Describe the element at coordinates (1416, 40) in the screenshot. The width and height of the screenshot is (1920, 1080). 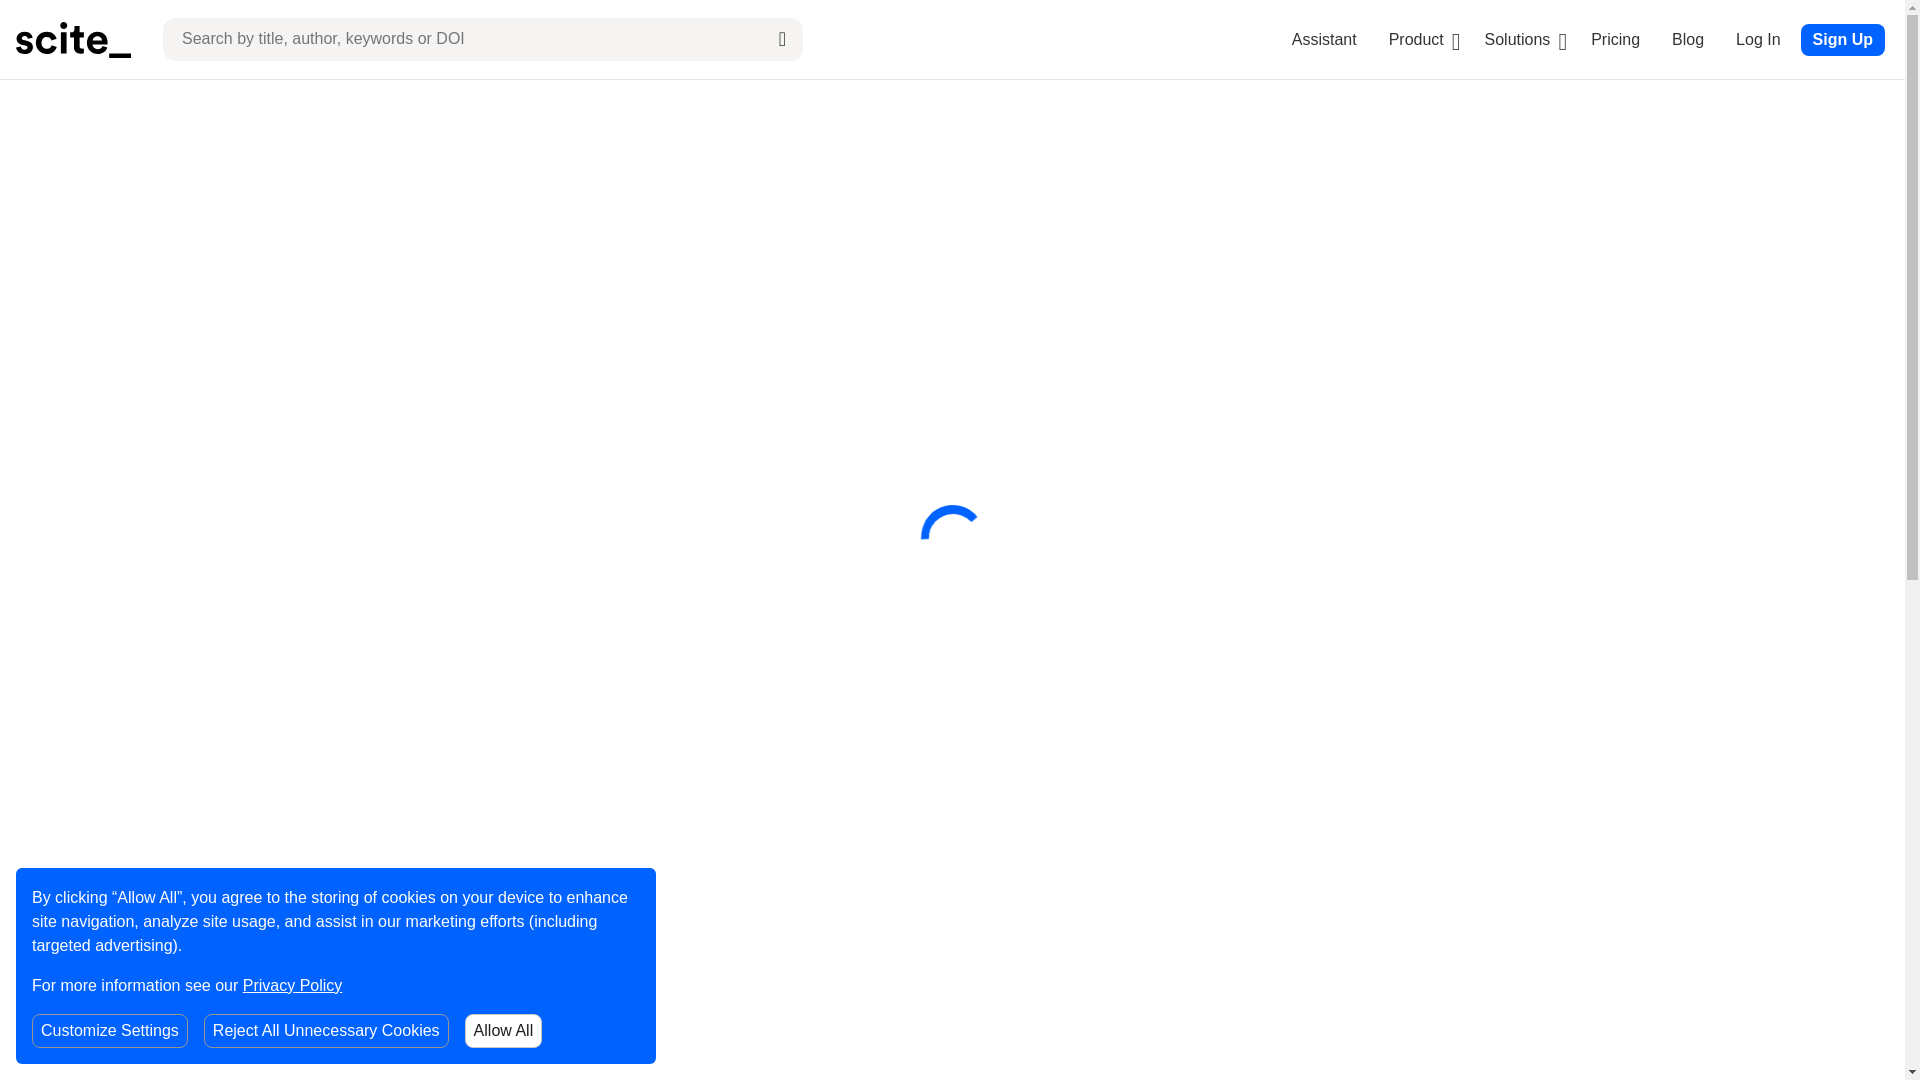
I see `Product` at that location.